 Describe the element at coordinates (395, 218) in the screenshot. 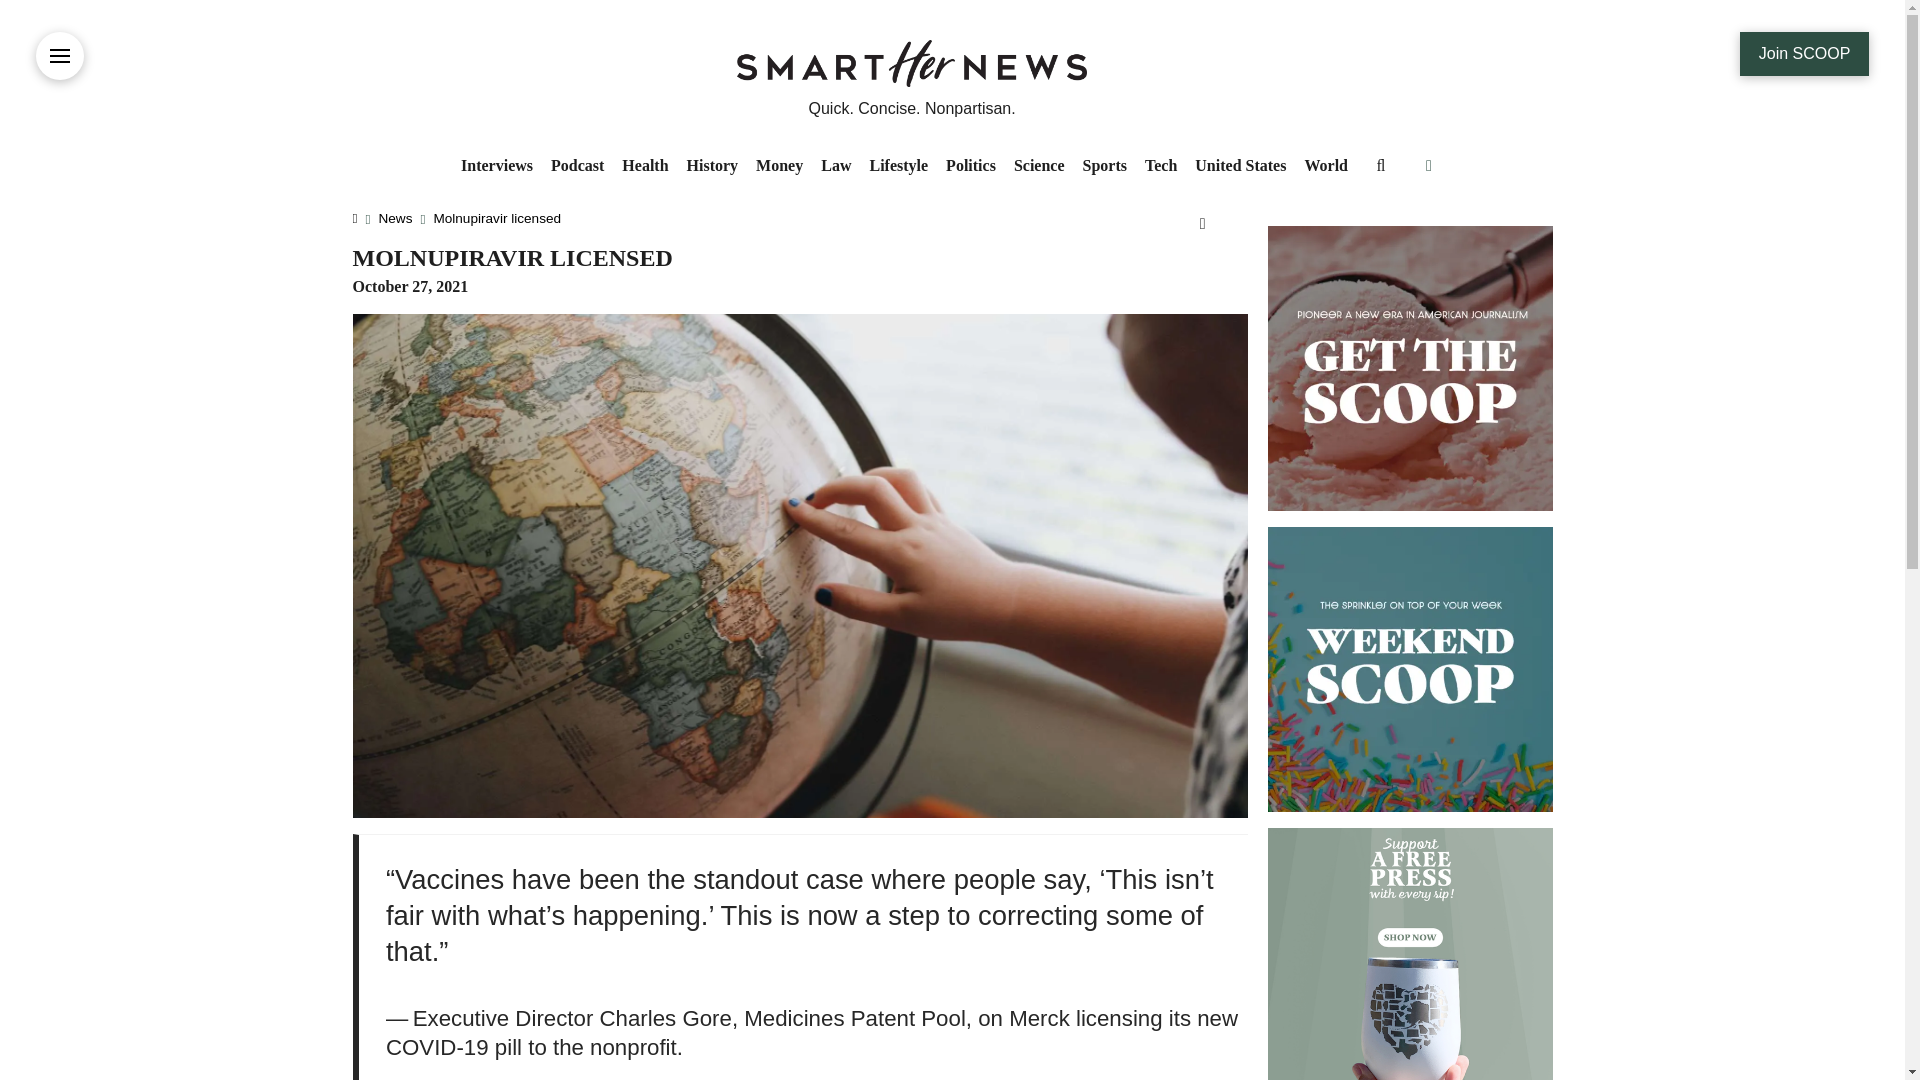

I see `News` at that location.